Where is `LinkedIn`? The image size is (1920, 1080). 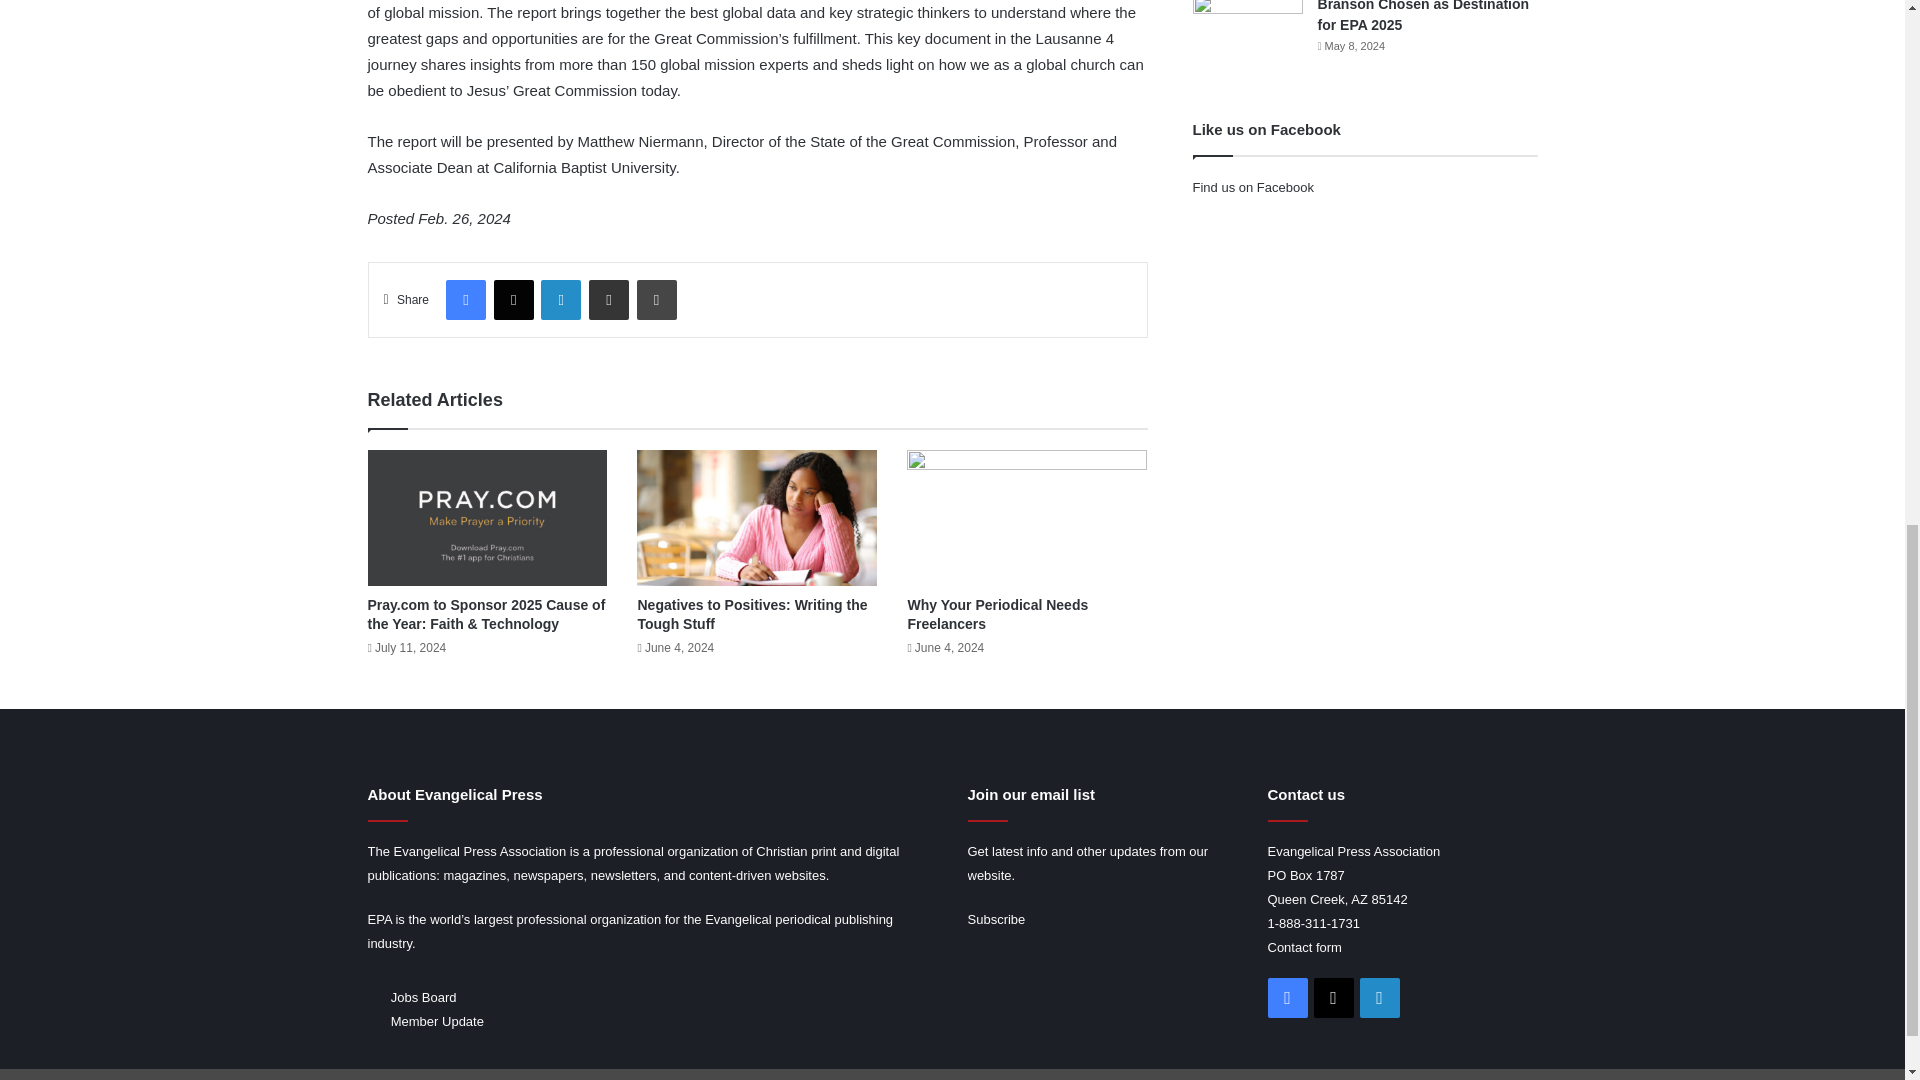 LinkedIn is located at coordinates (561, 299).